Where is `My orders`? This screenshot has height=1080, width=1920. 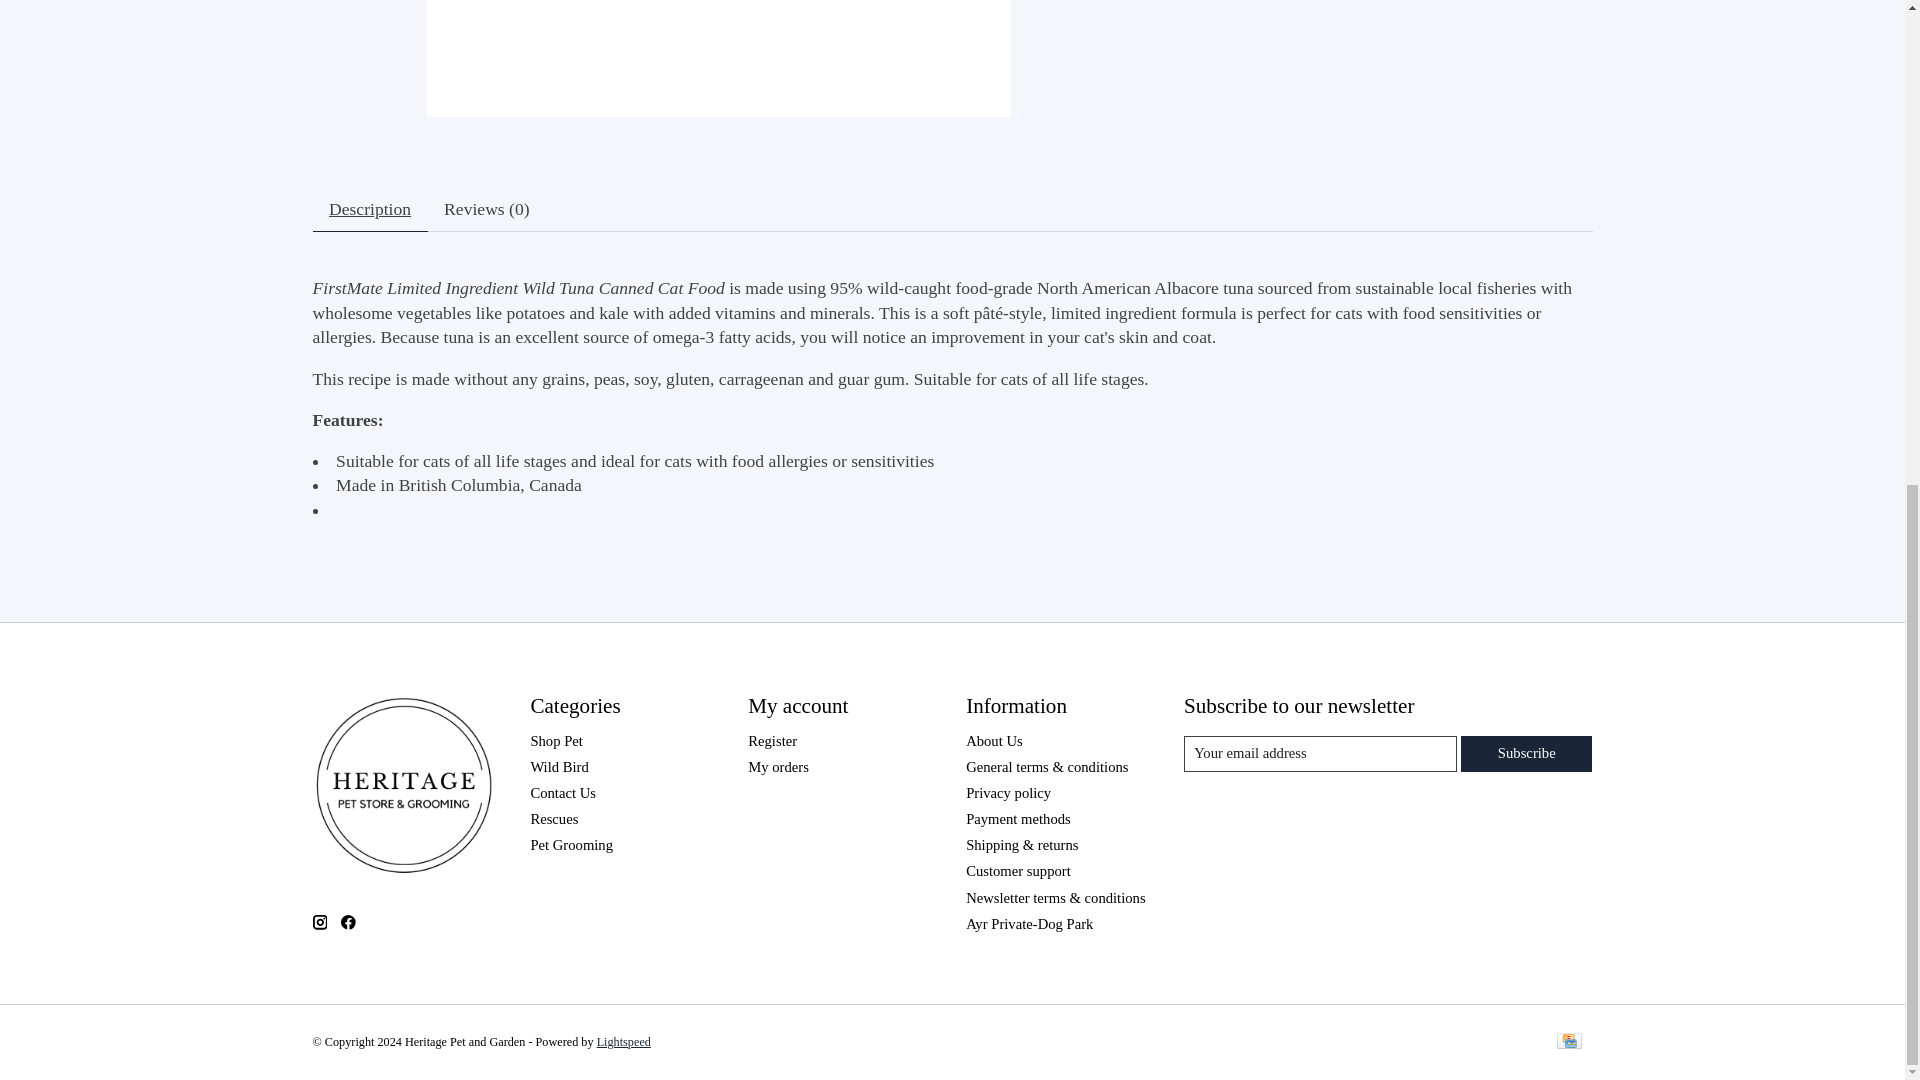 My orders is located at coordinates (778, 767).